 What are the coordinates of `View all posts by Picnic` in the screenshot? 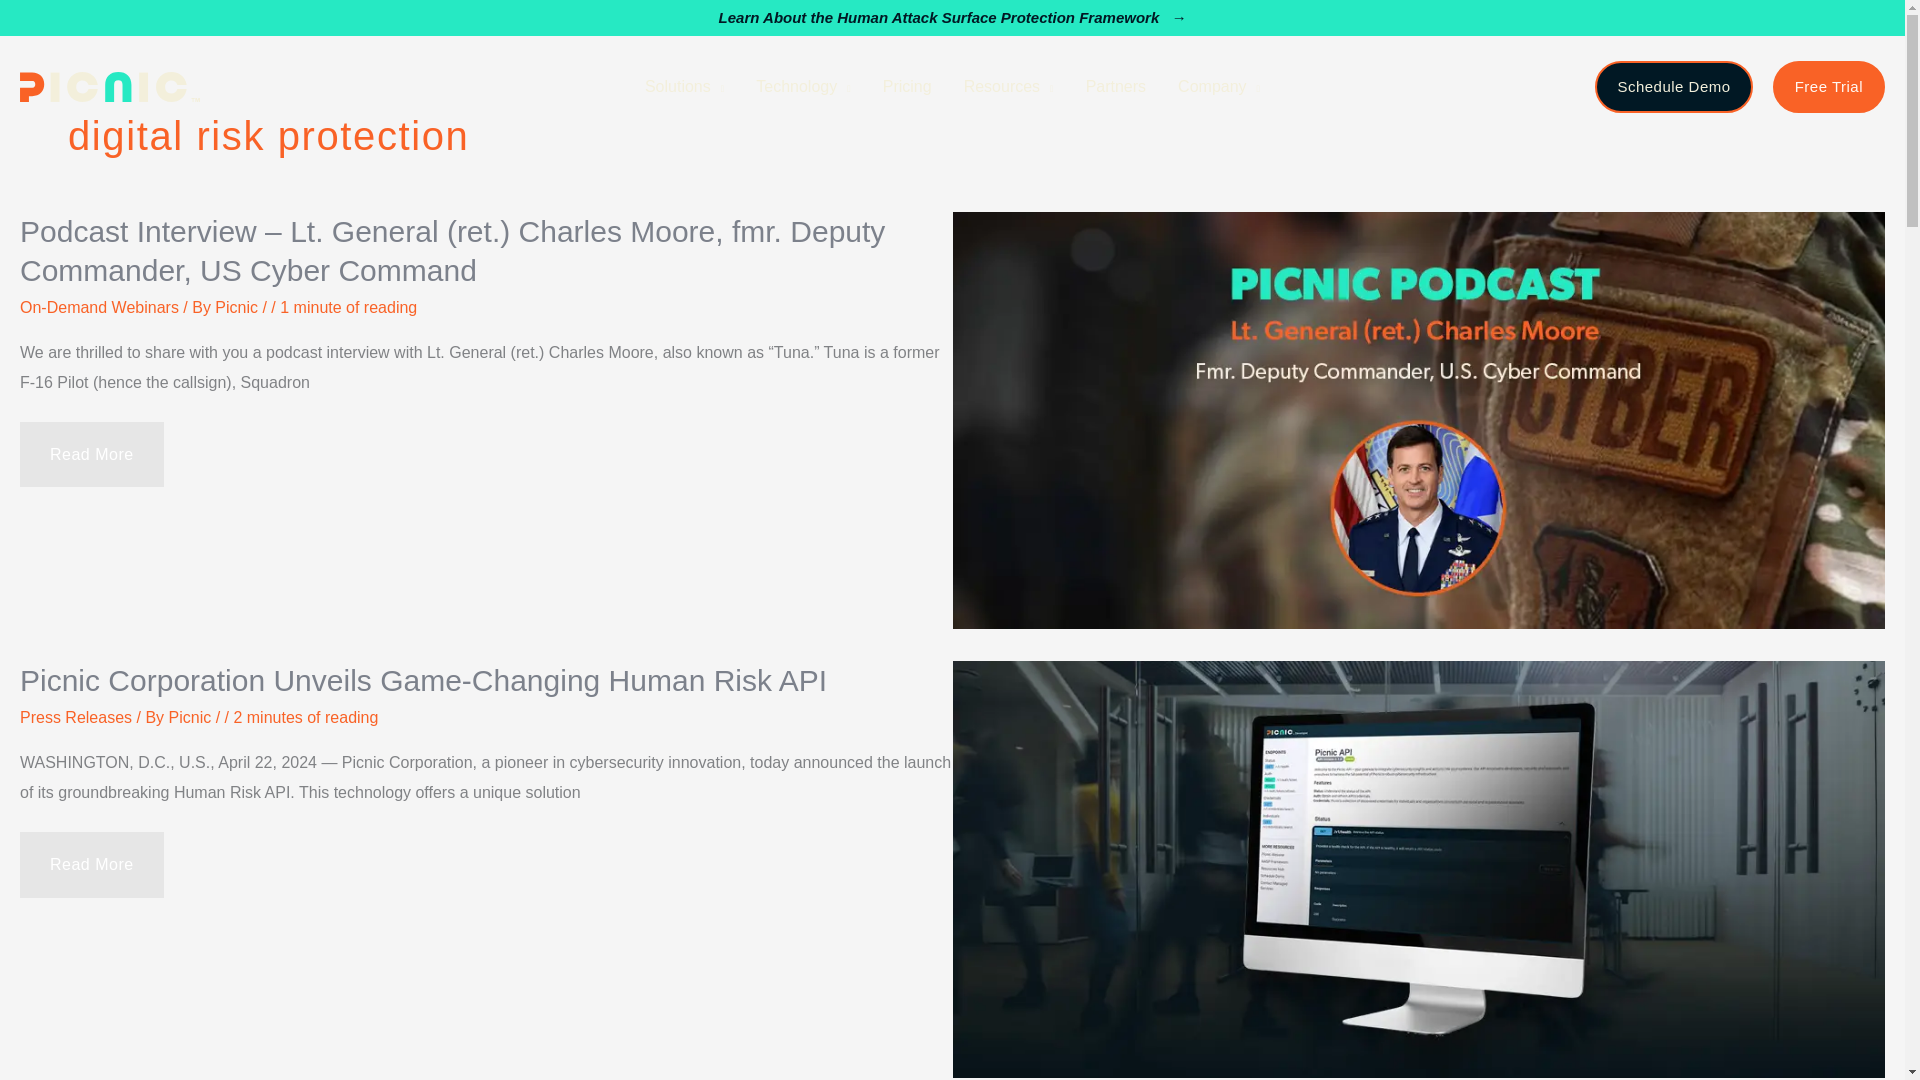 It's located at (192, 716).